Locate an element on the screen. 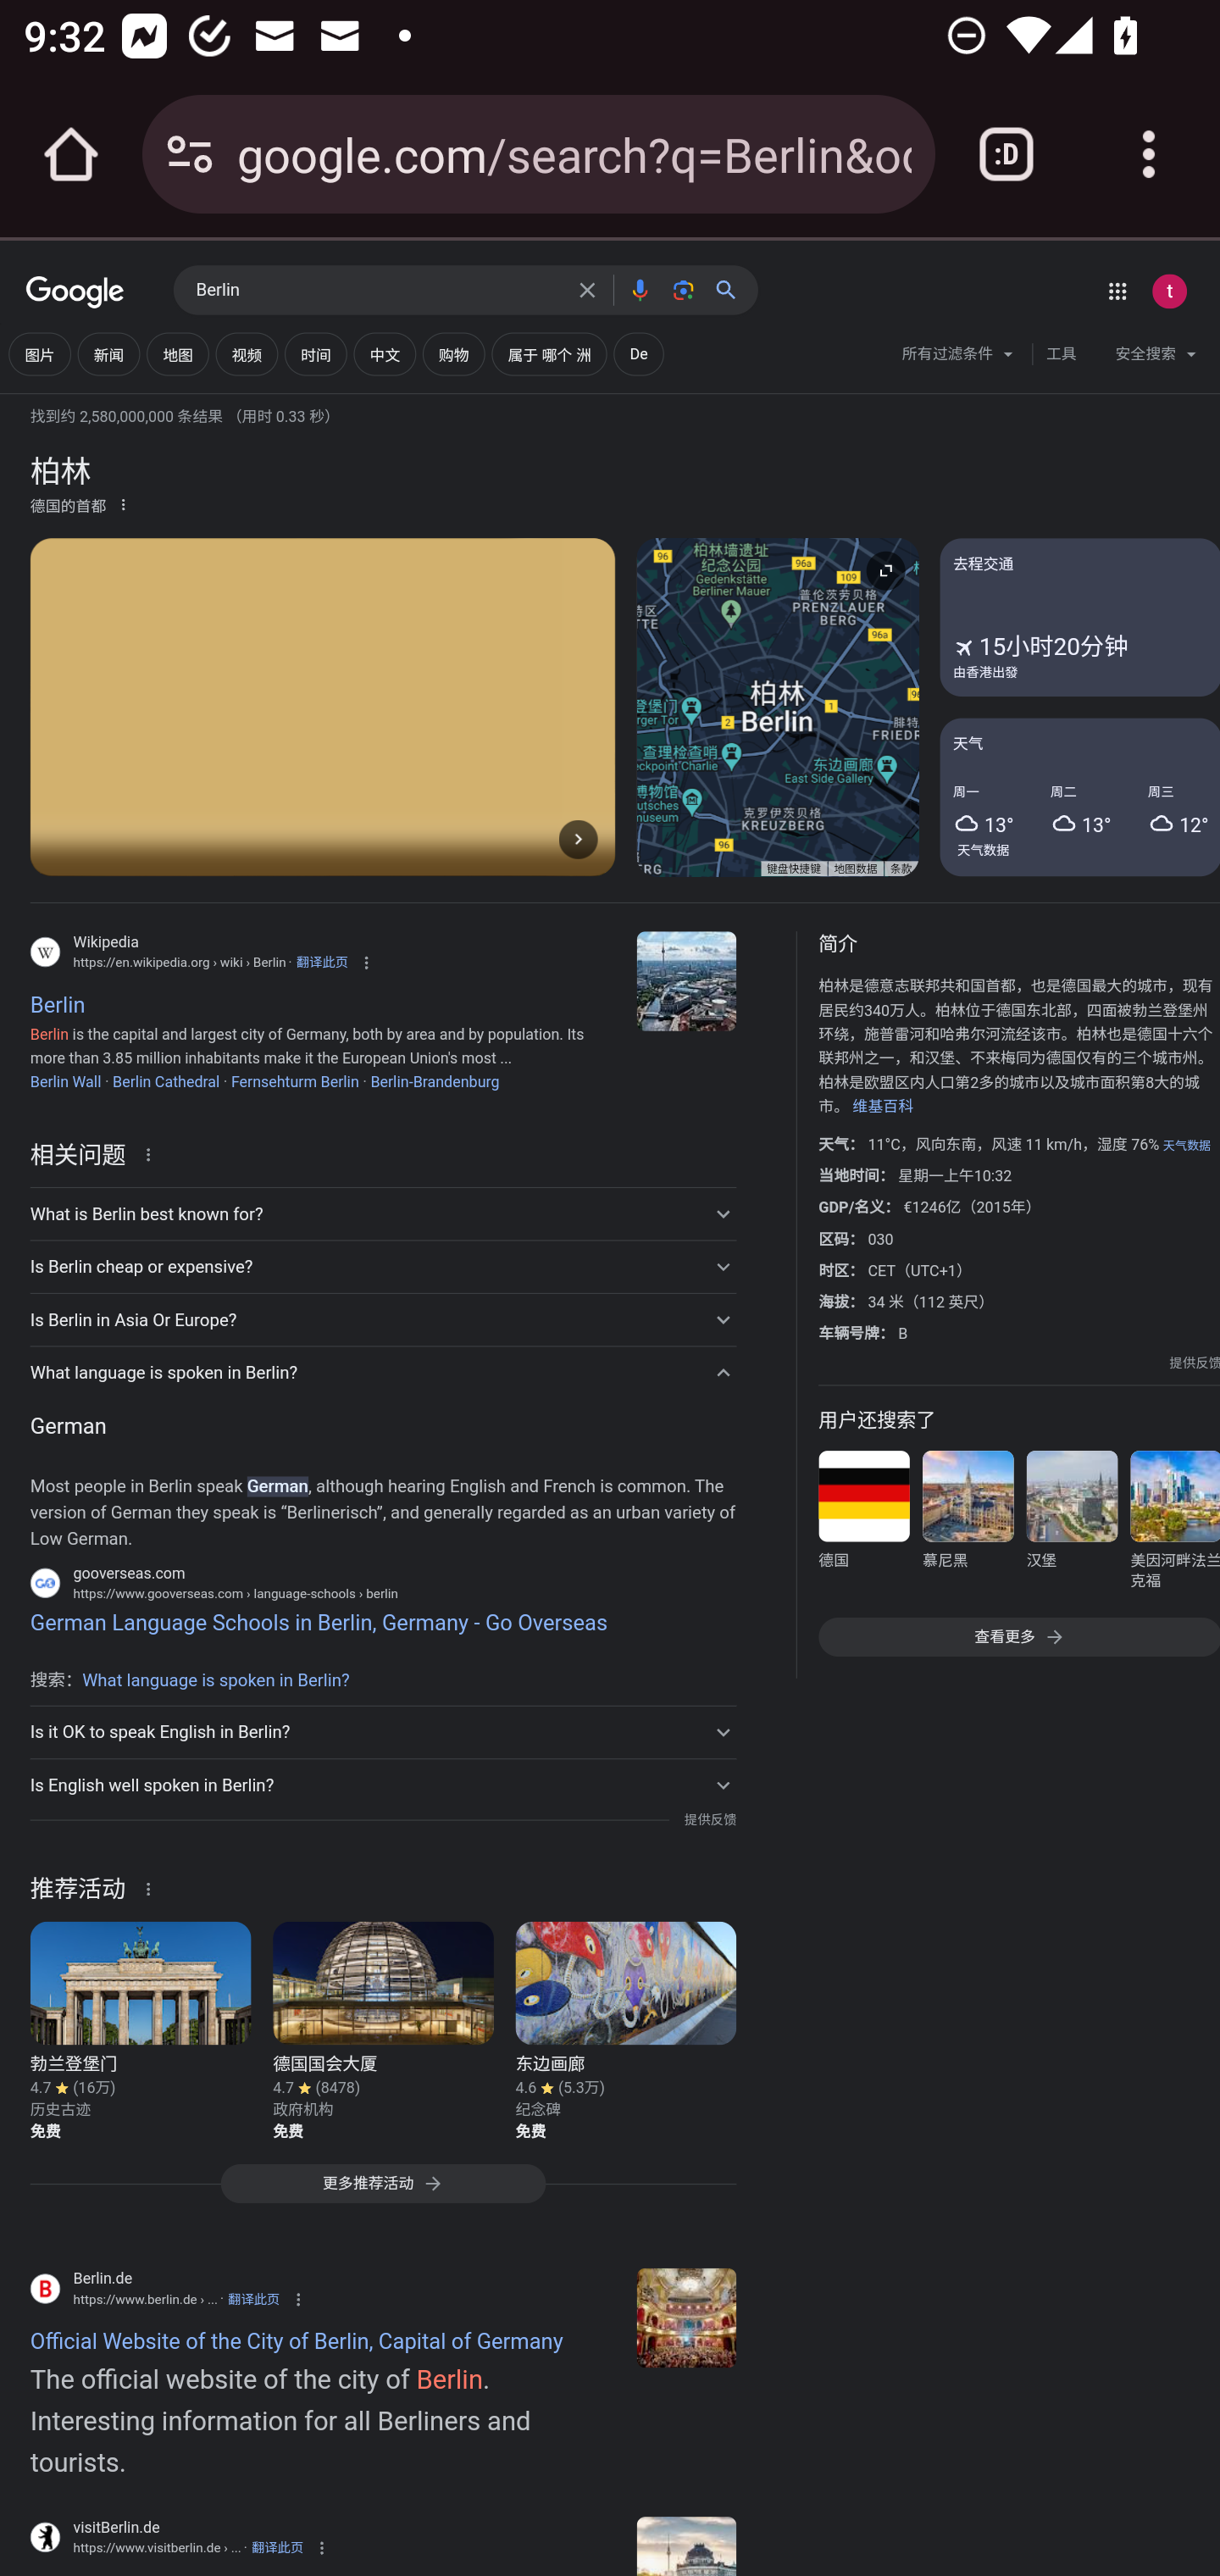  Is it OK to speak English in Berlin? is located at coordinates (382, 1732).